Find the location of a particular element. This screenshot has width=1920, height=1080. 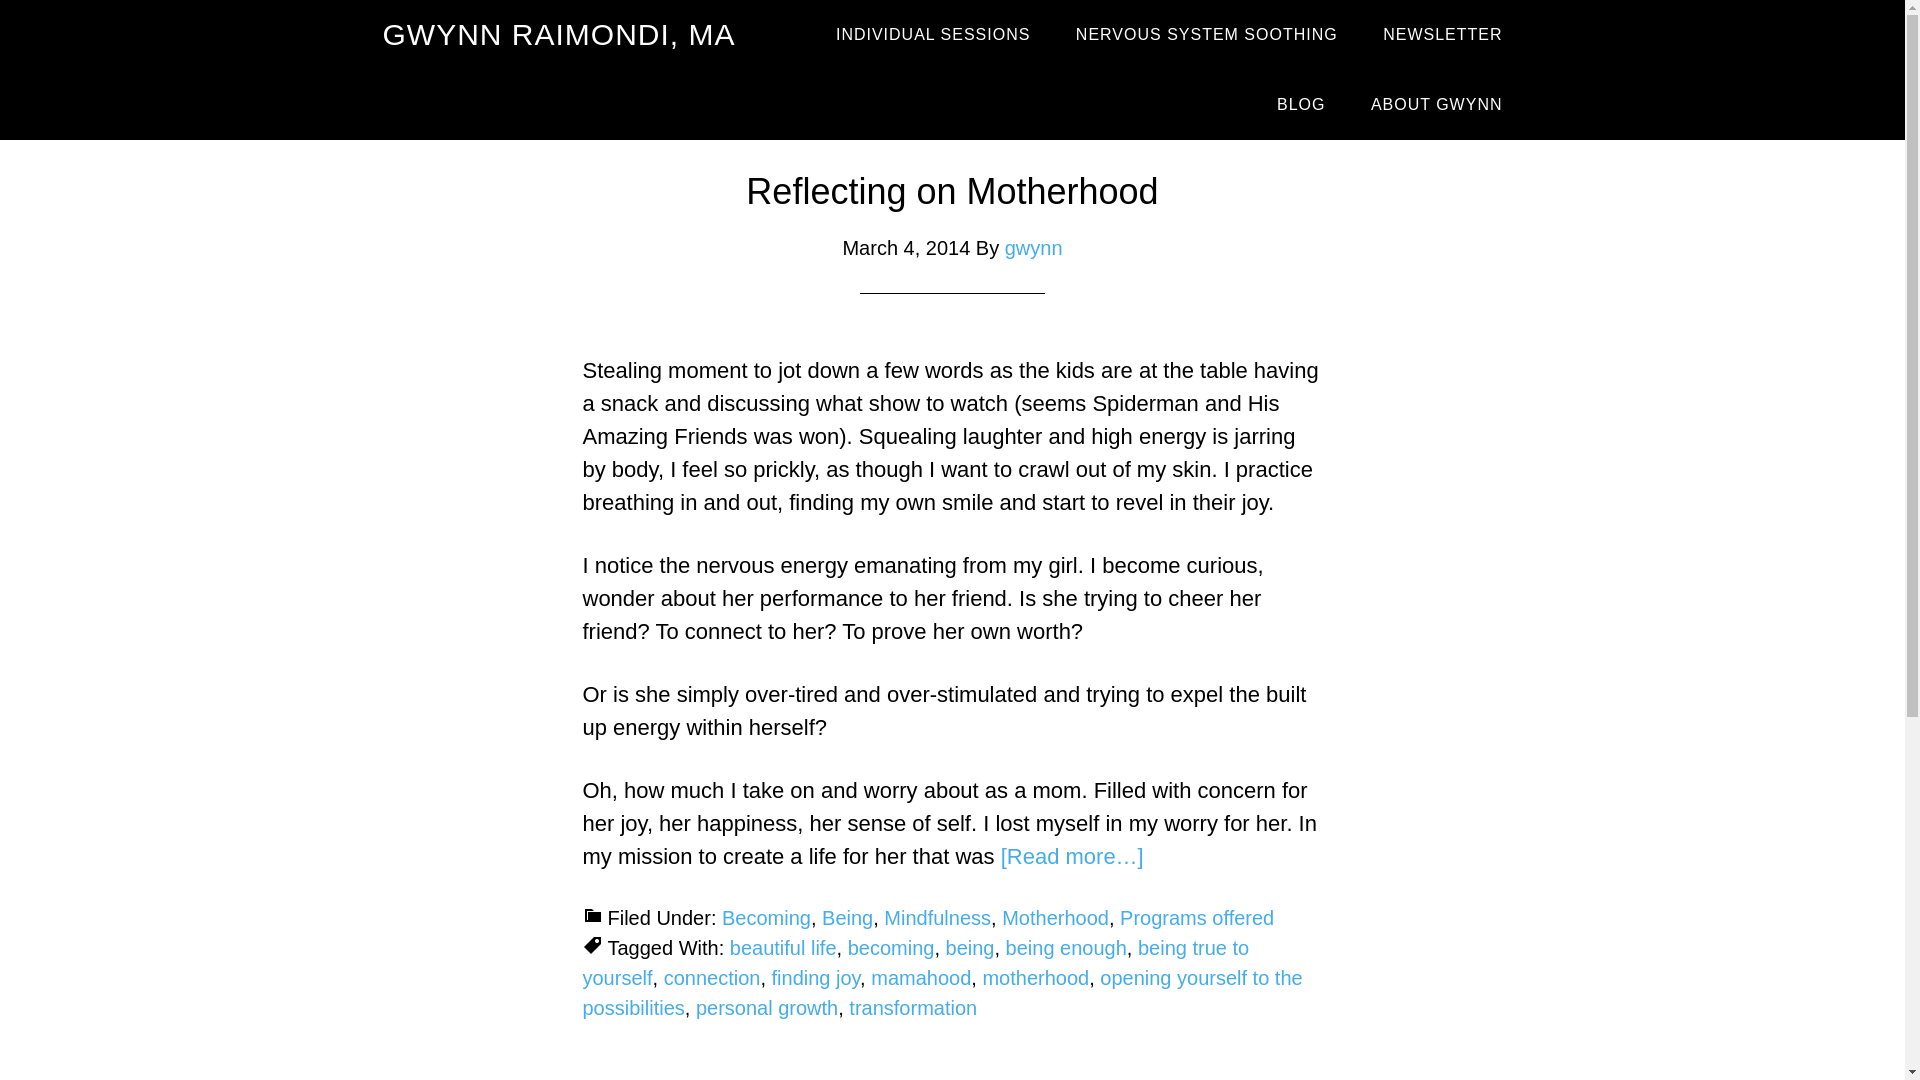

opening yourself to the possibilities is located at coordinates (941, 992).